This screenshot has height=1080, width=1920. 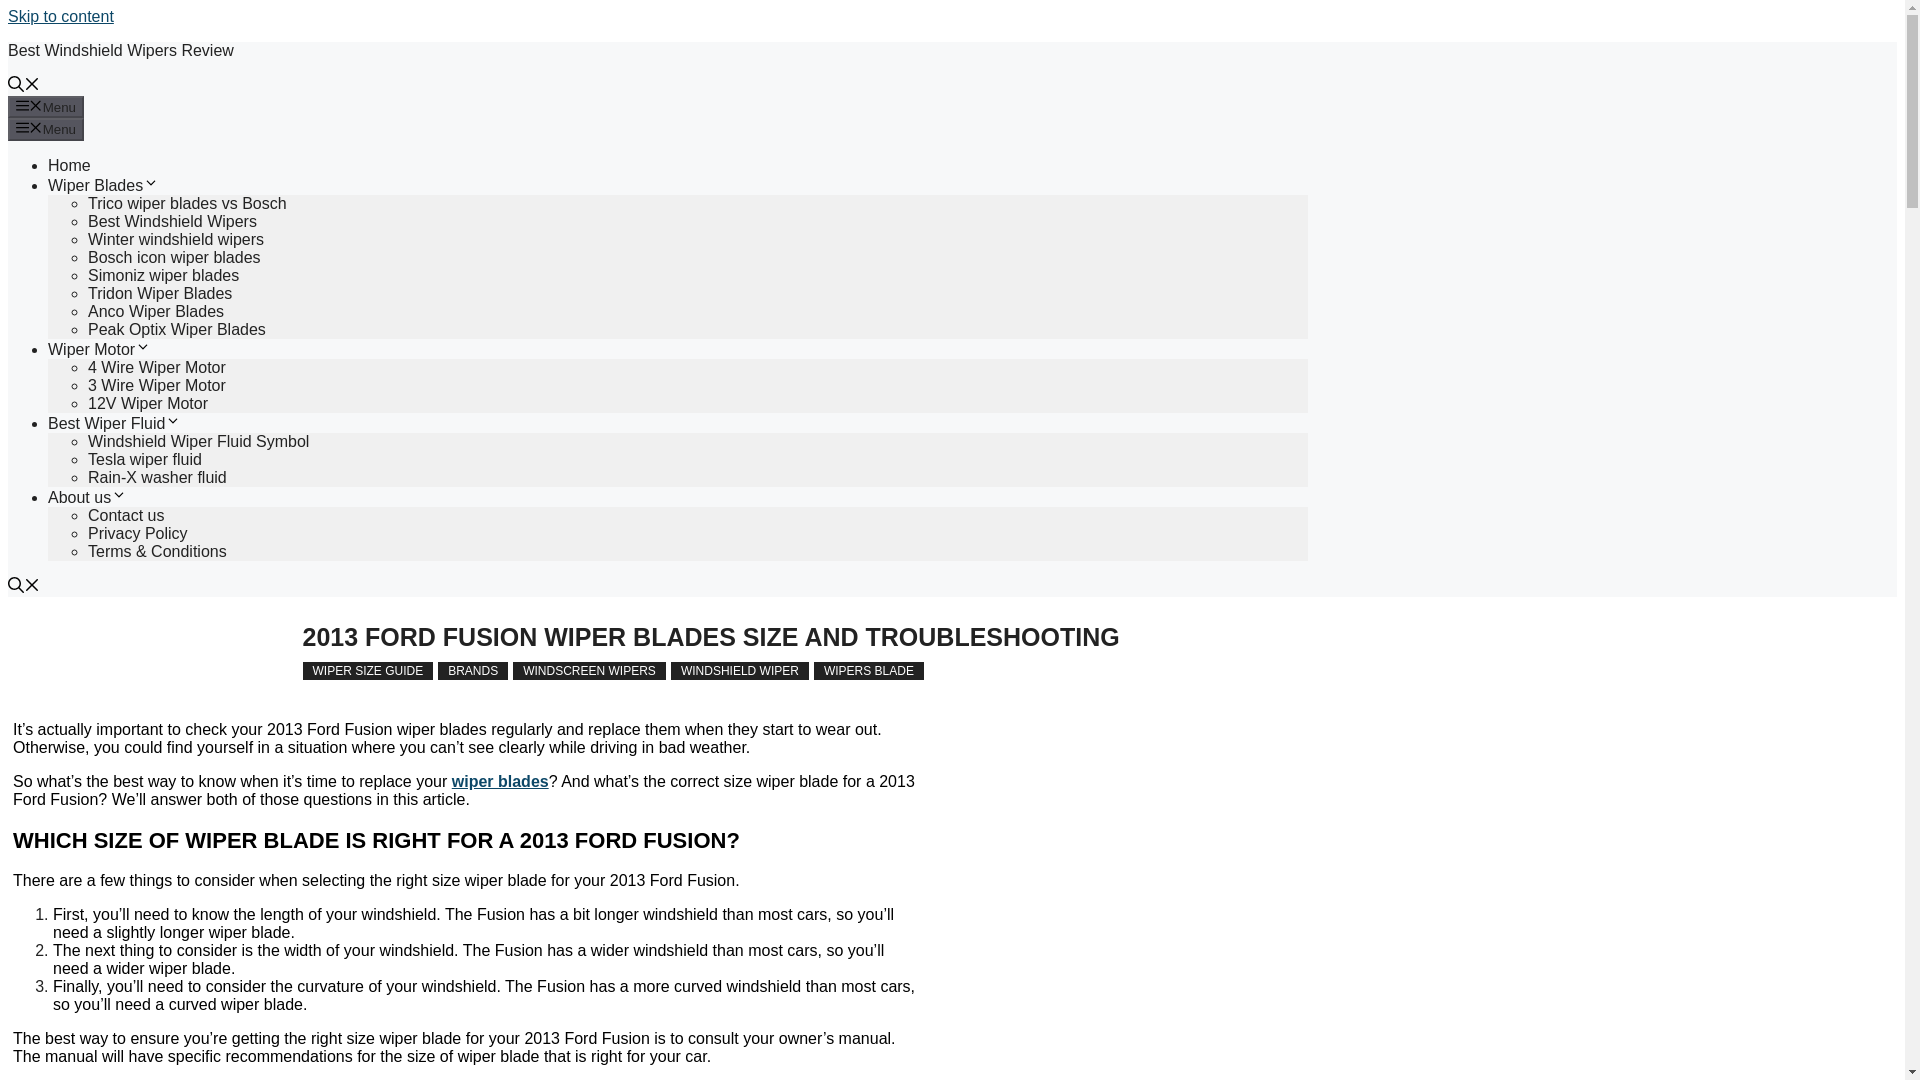 I want to click on BRANDS, so click(x=472, y=671).